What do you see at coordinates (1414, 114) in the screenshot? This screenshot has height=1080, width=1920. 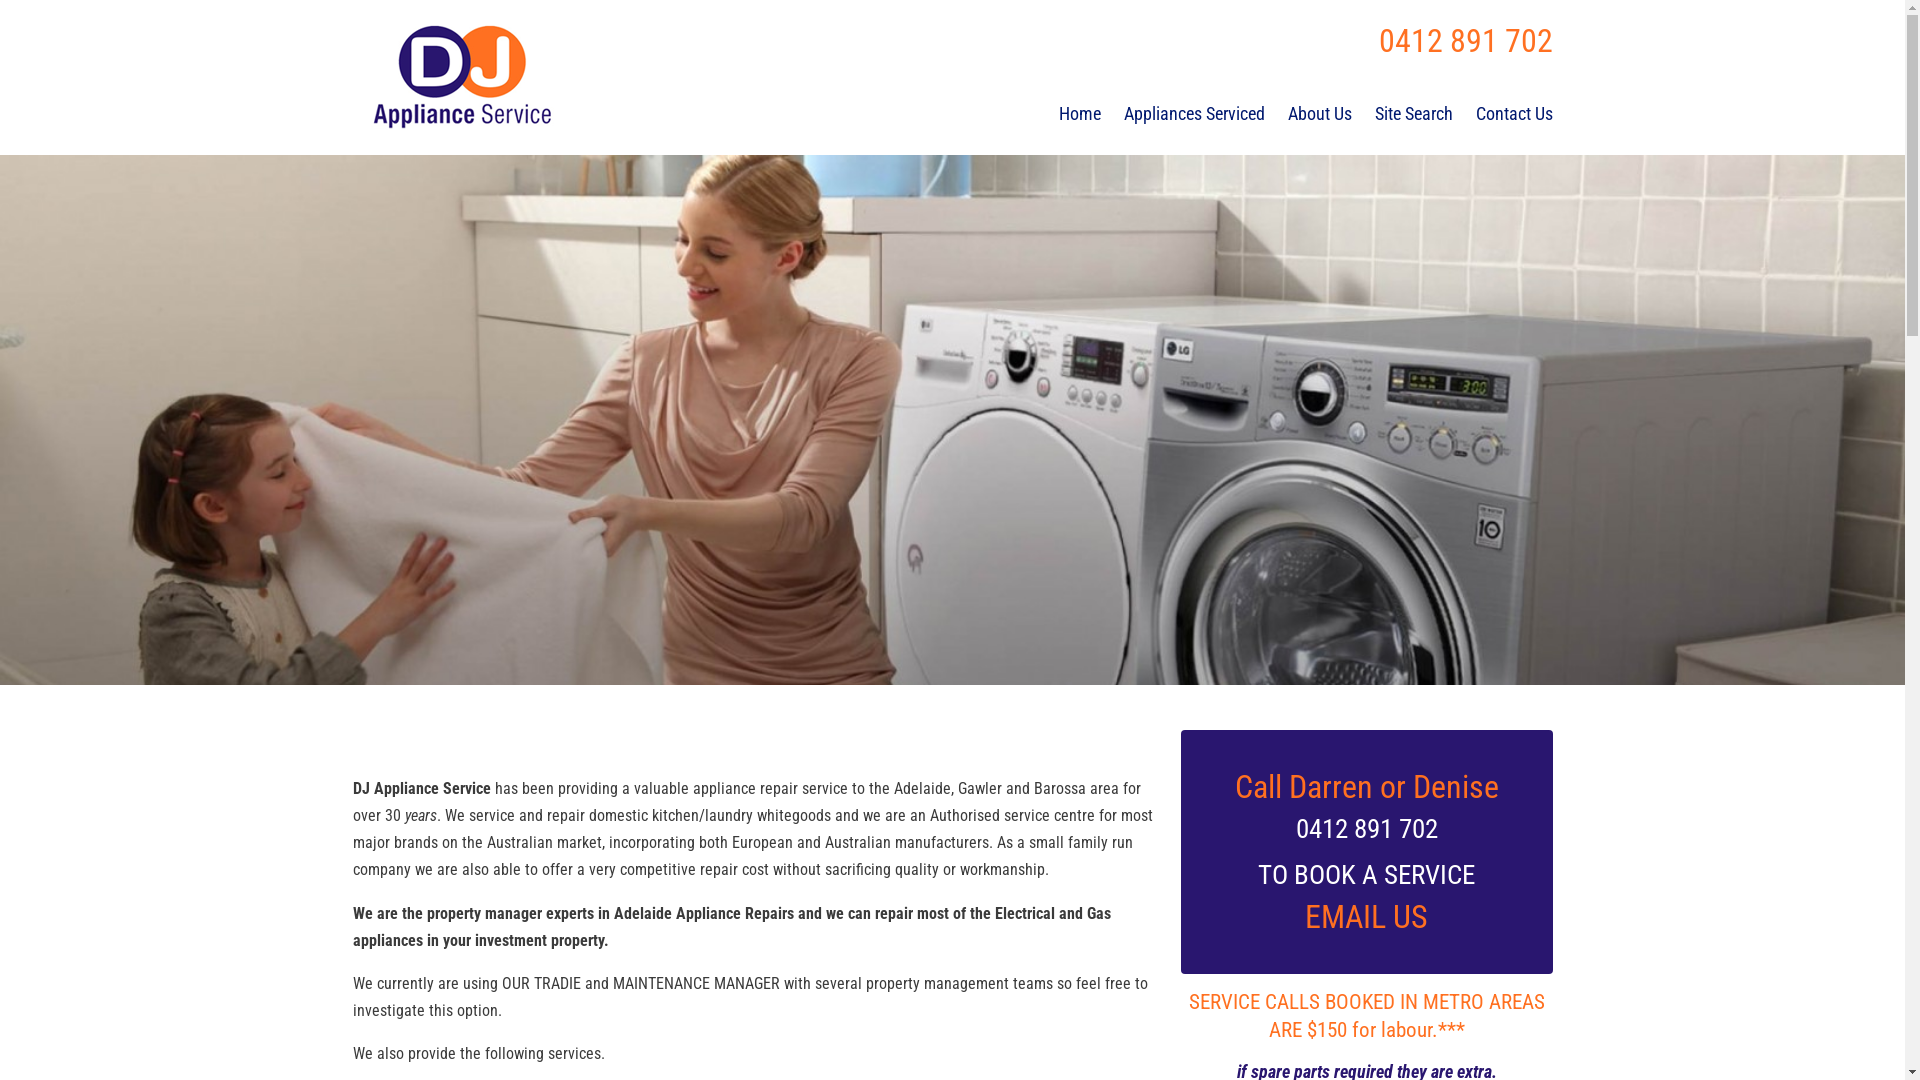 I see `Site Search` at bounding box center [1414, 114].